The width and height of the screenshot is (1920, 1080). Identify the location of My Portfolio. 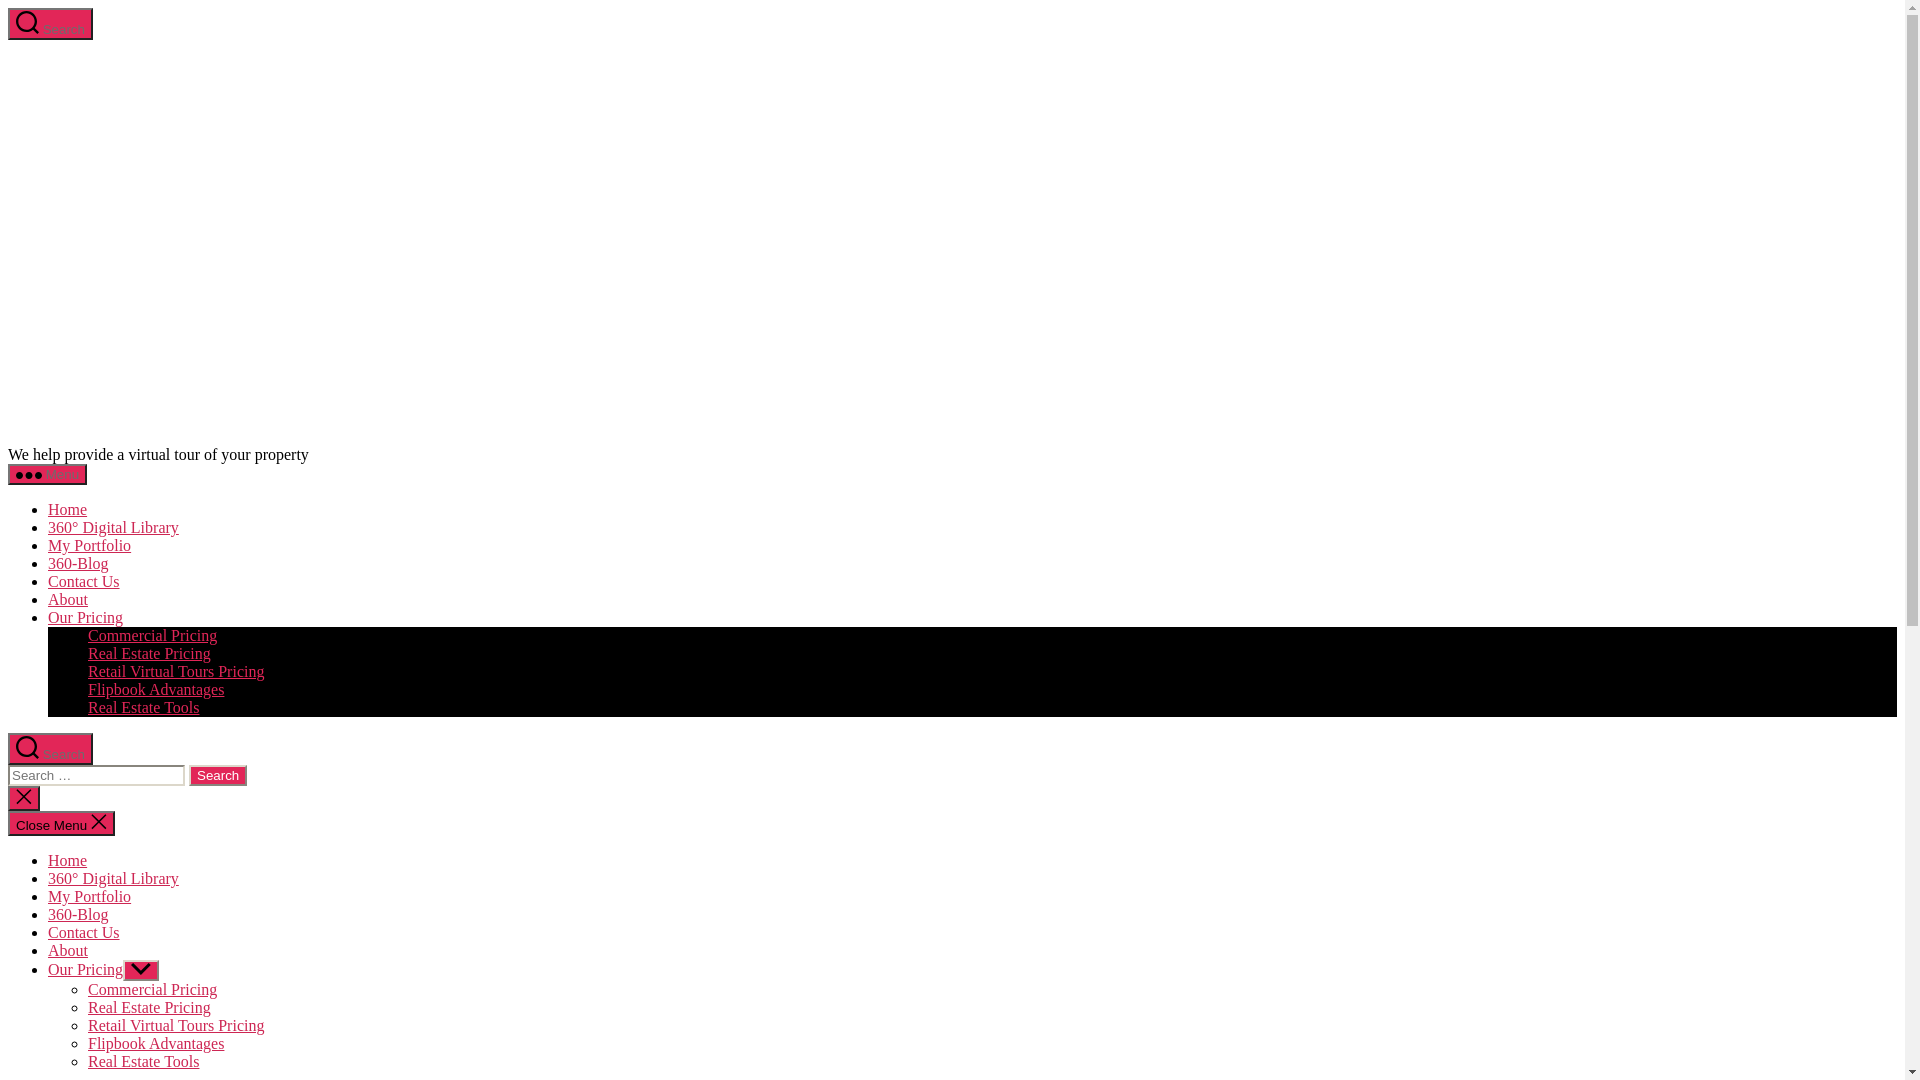
(90, 896).